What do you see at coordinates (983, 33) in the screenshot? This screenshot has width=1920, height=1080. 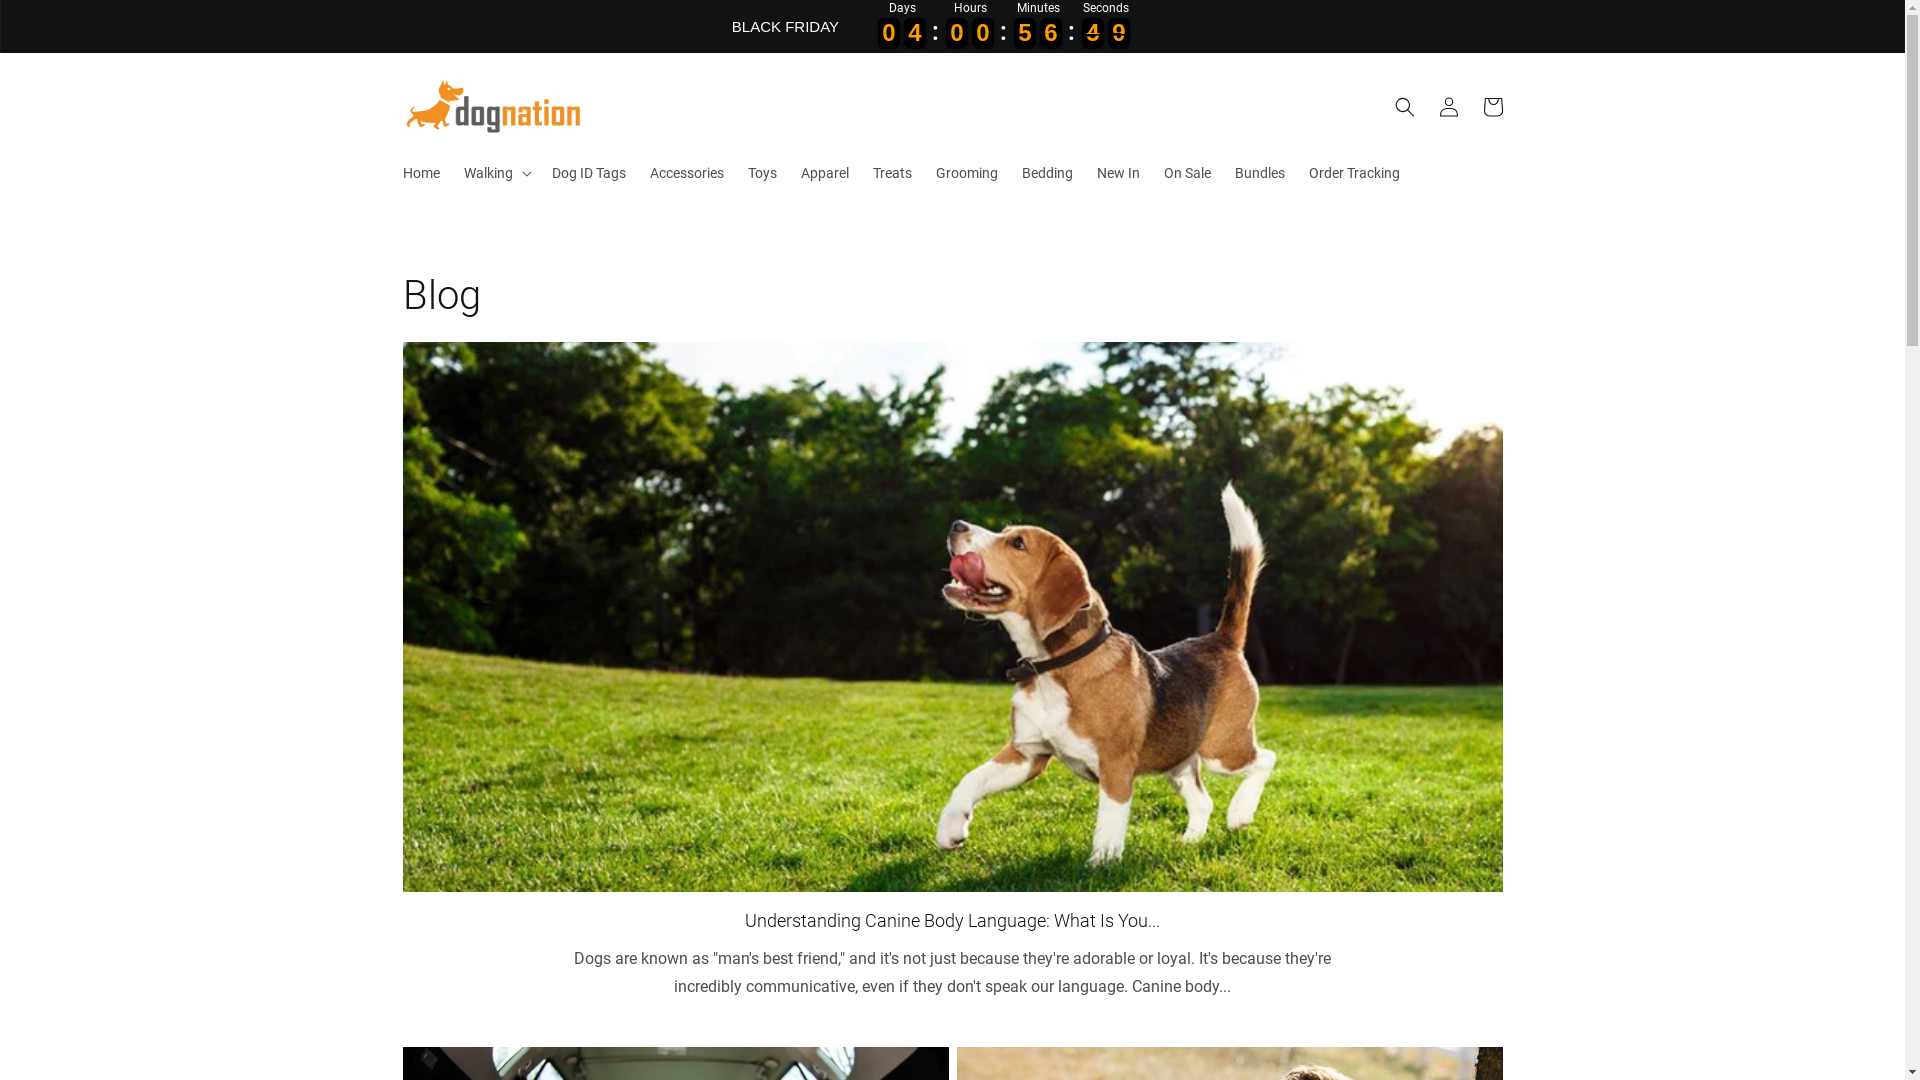 I see `0` at bounding box center [983, 33].